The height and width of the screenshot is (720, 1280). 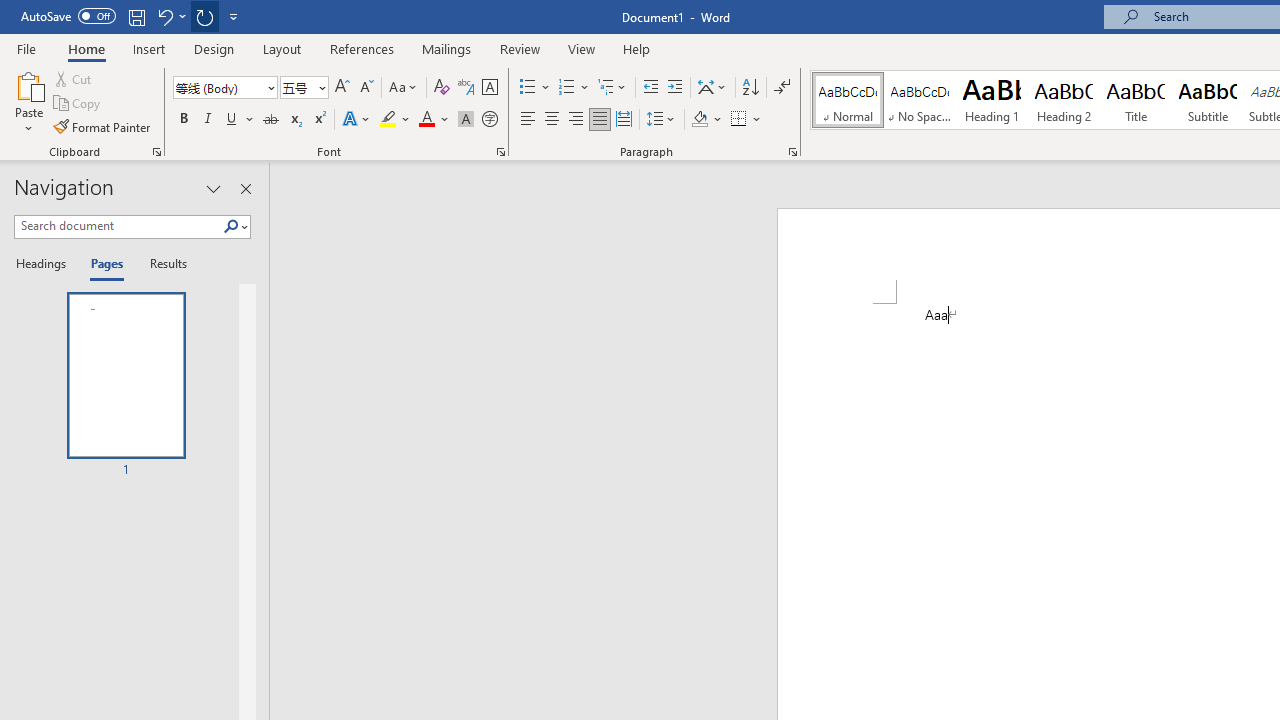 What do you see at coordinates (489, 88) in the screenshot?
I see `Character Border` at bounding box center [489, 88].